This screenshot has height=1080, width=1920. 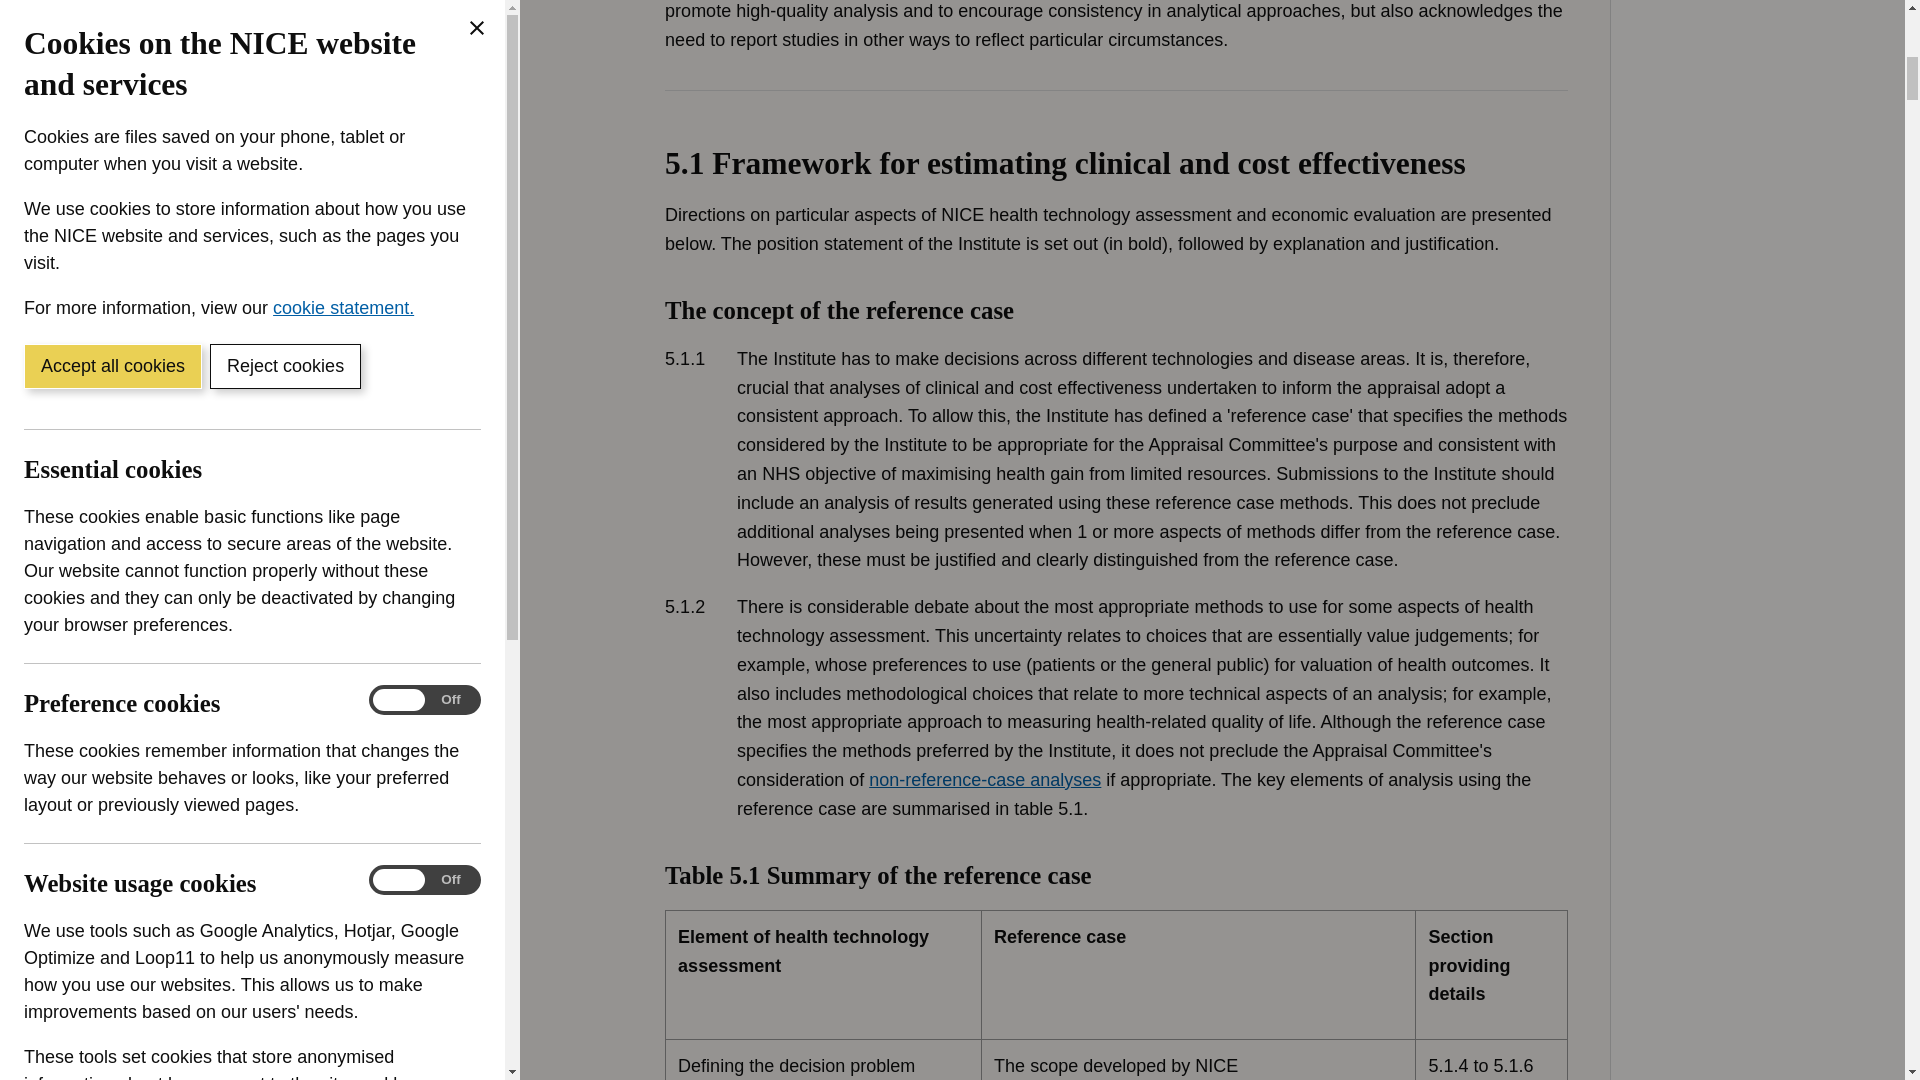 I want to click on Table 5.1 Summary of the reference case, so click(x=1115, y=970).